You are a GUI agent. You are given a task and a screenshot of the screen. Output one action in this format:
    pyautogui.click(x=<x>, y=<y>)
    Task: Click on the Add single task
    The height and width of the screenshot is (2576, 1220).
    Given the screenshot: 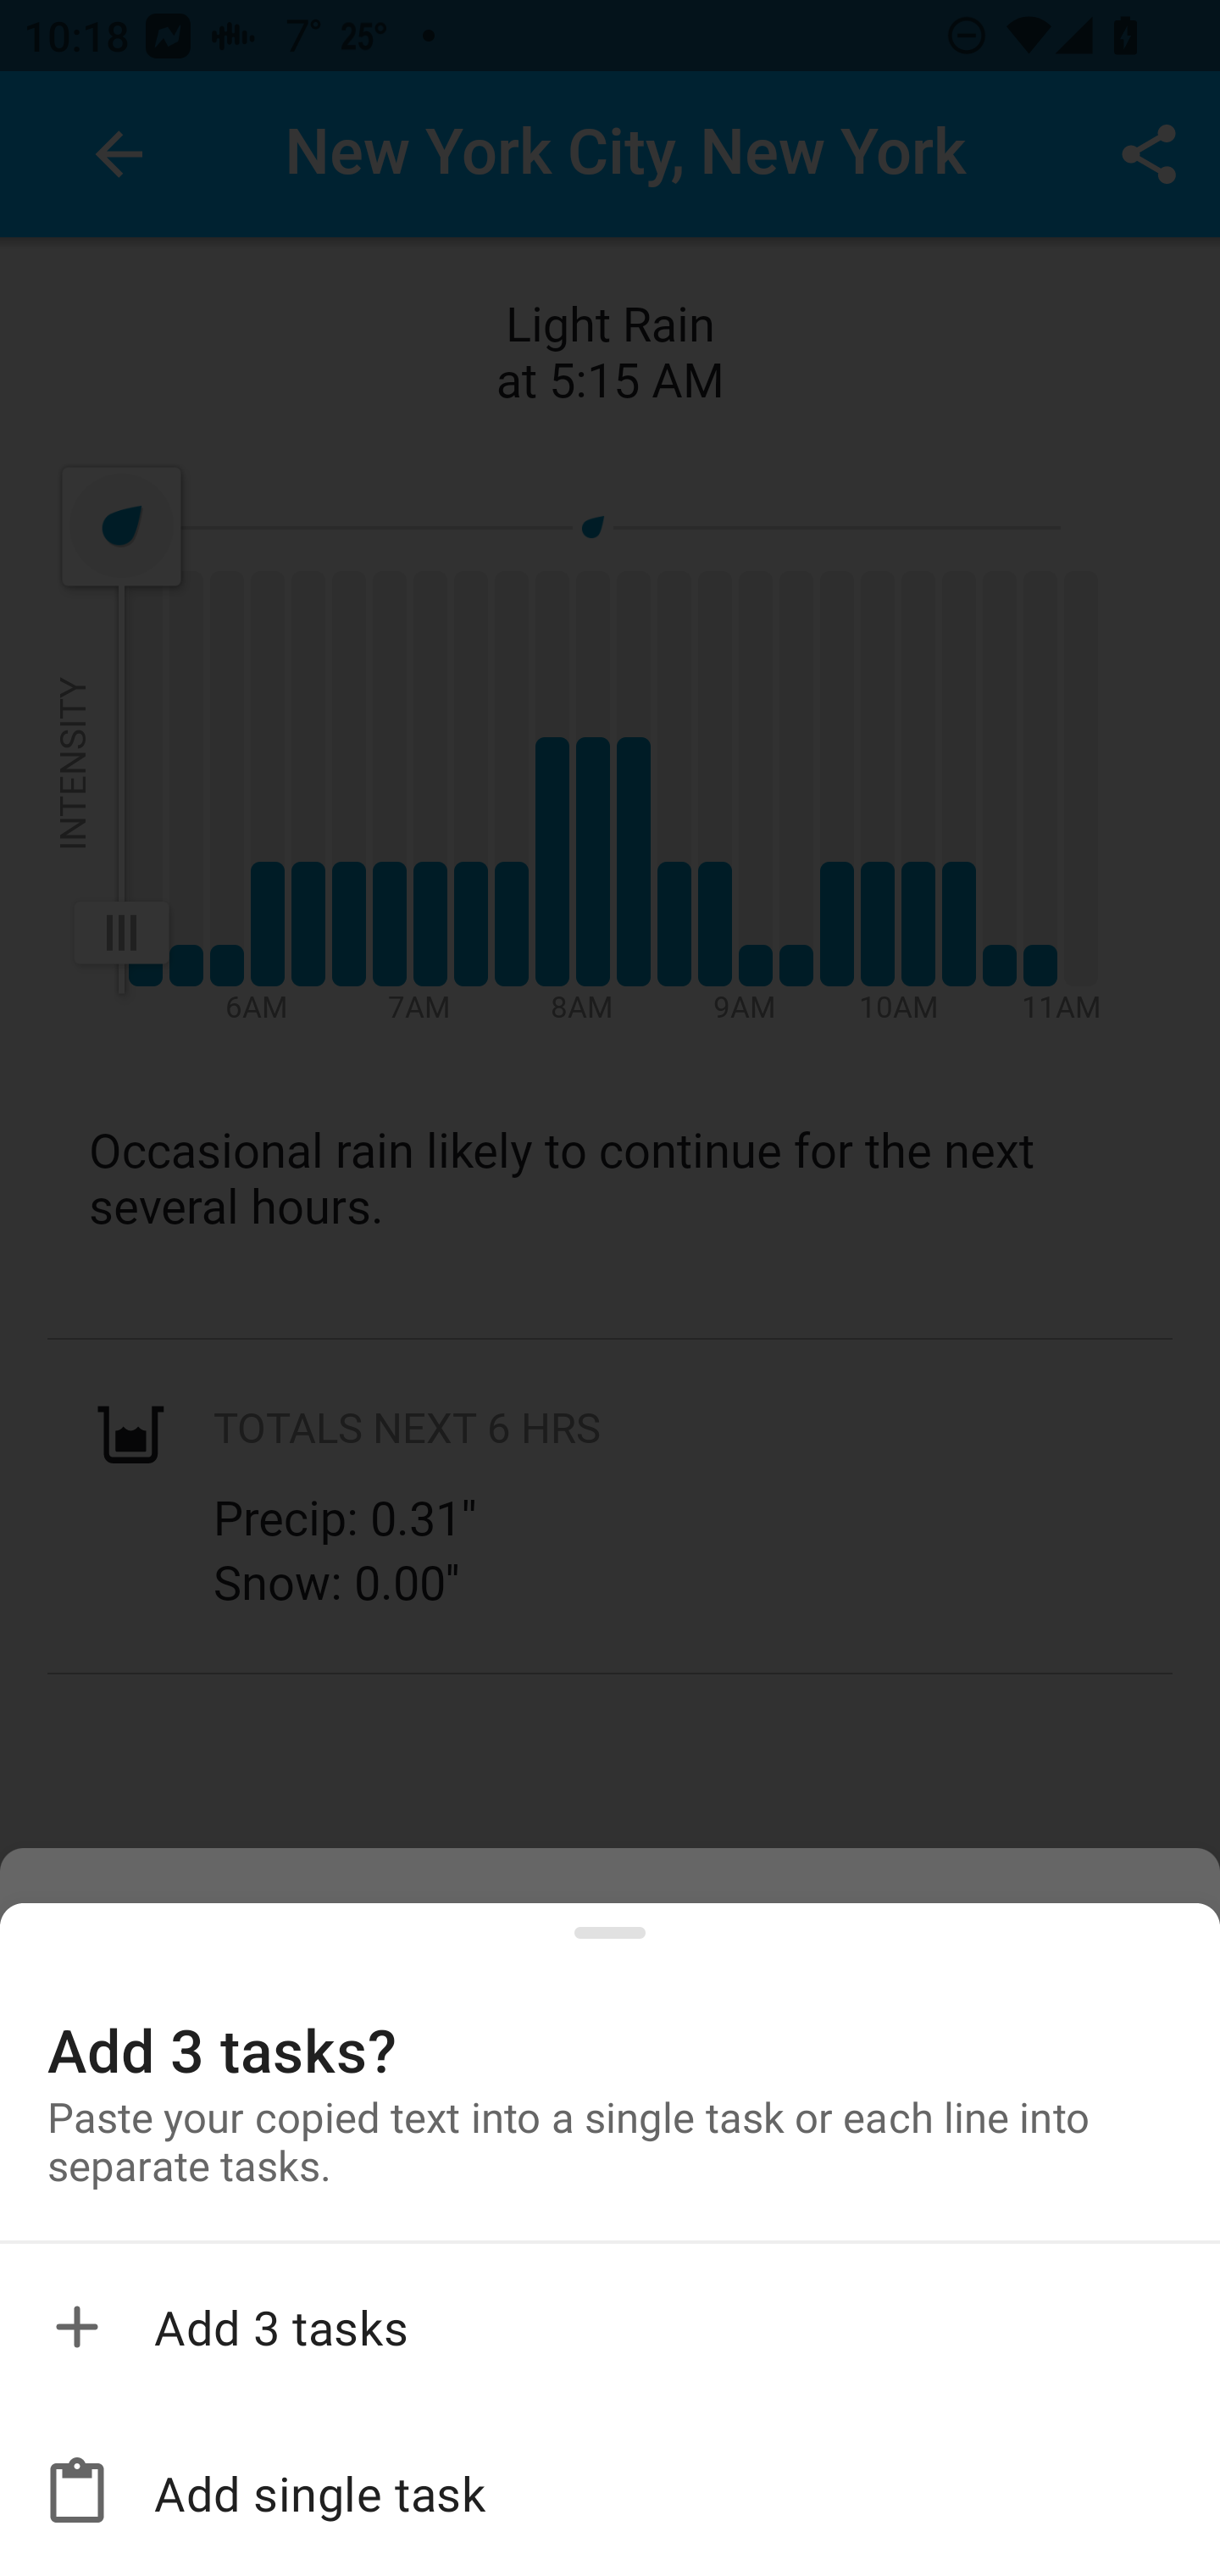 What is the action you would take?
    pyautogui.click(x=610, y=2493)
    